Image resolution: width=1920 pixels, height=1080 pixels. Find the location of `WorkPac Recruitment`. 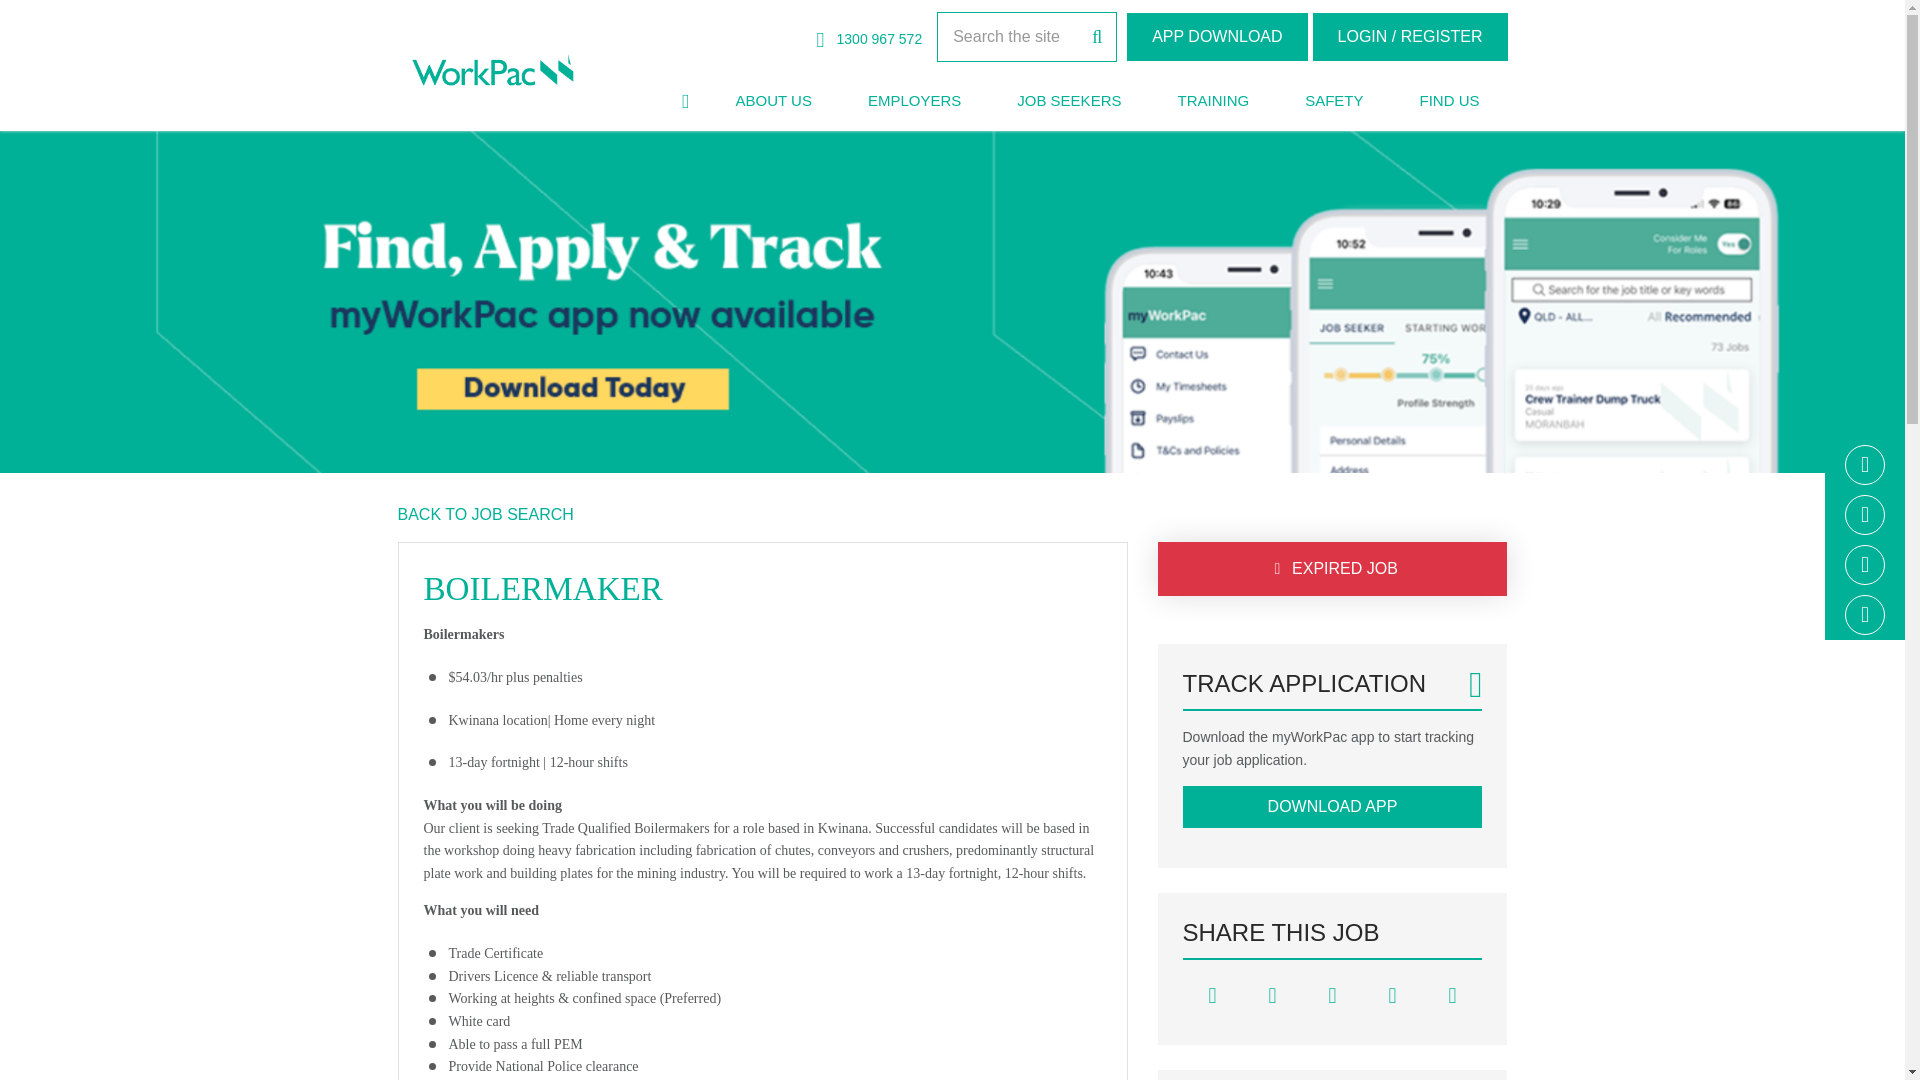

WorkPac Recruitment is located at coordinates (492, 71).